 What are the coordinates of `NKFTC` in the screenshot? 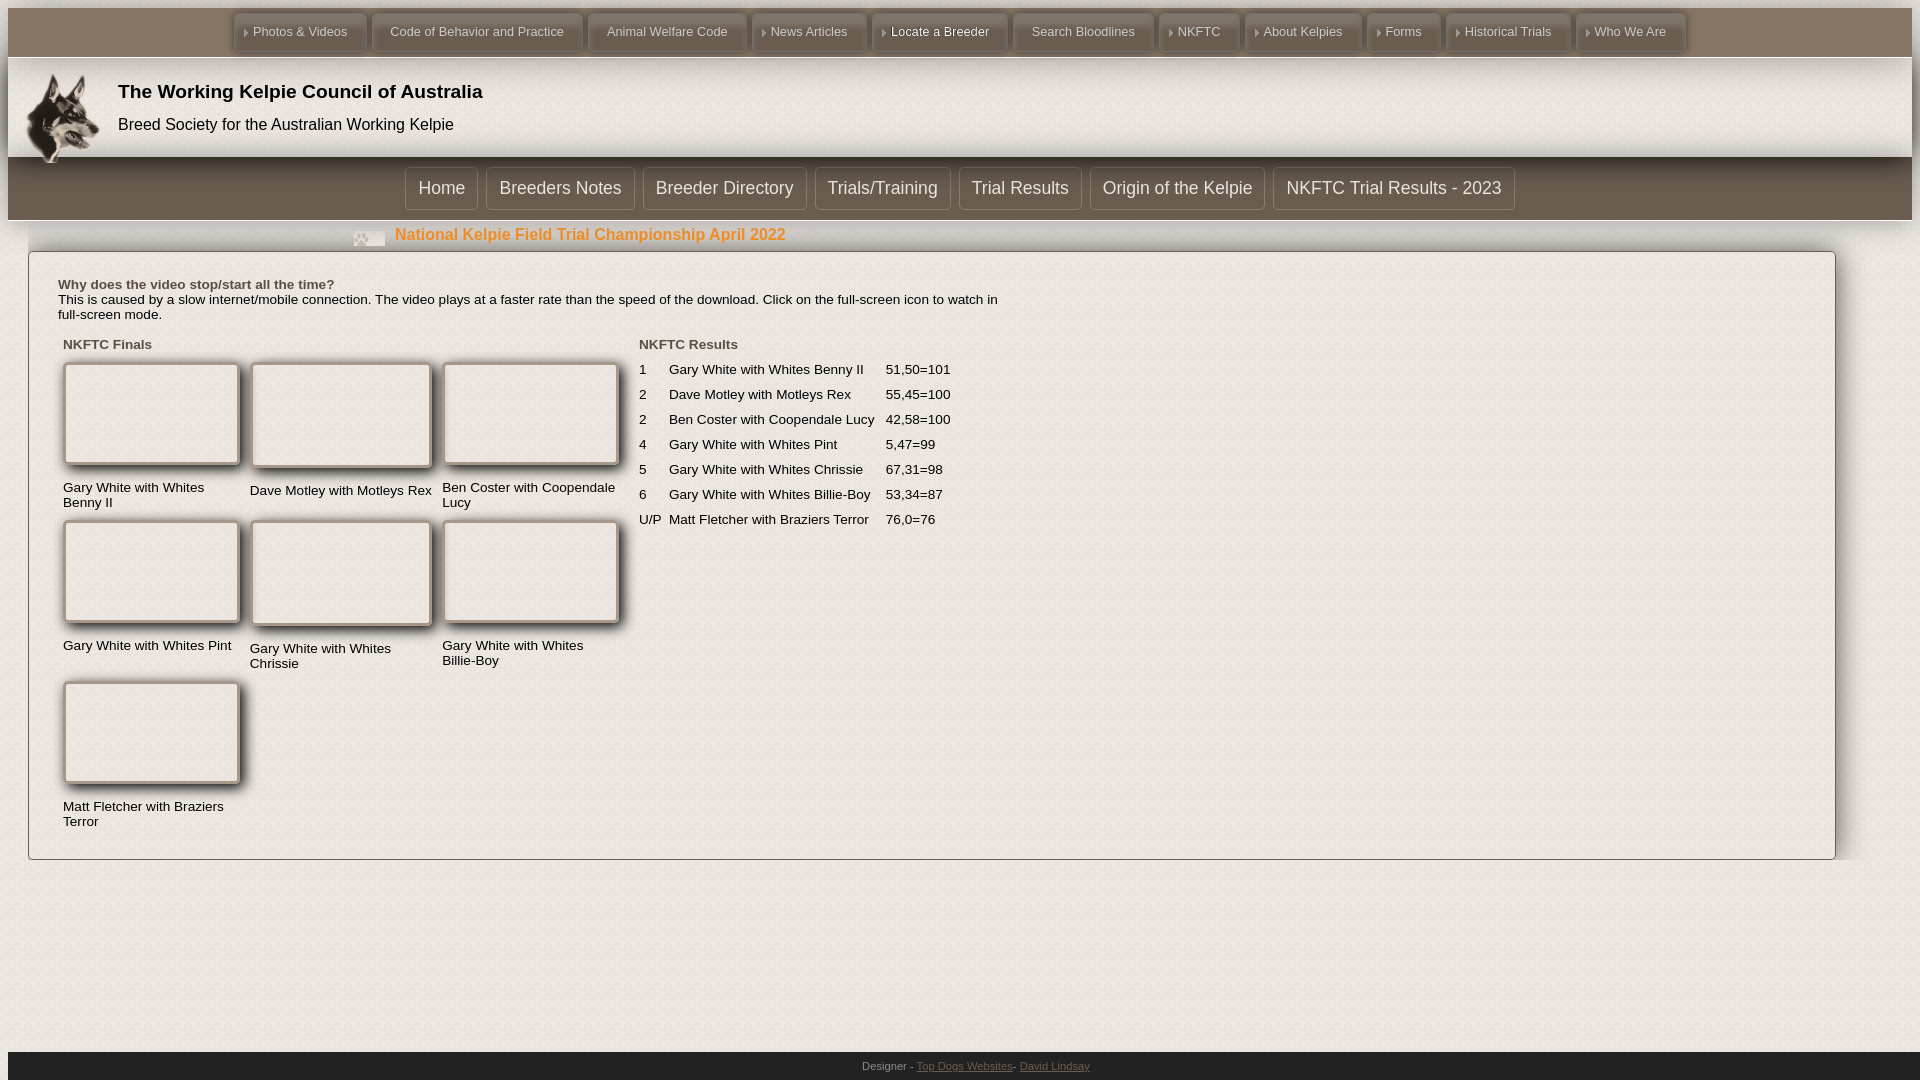 It's located at (1200, 32).